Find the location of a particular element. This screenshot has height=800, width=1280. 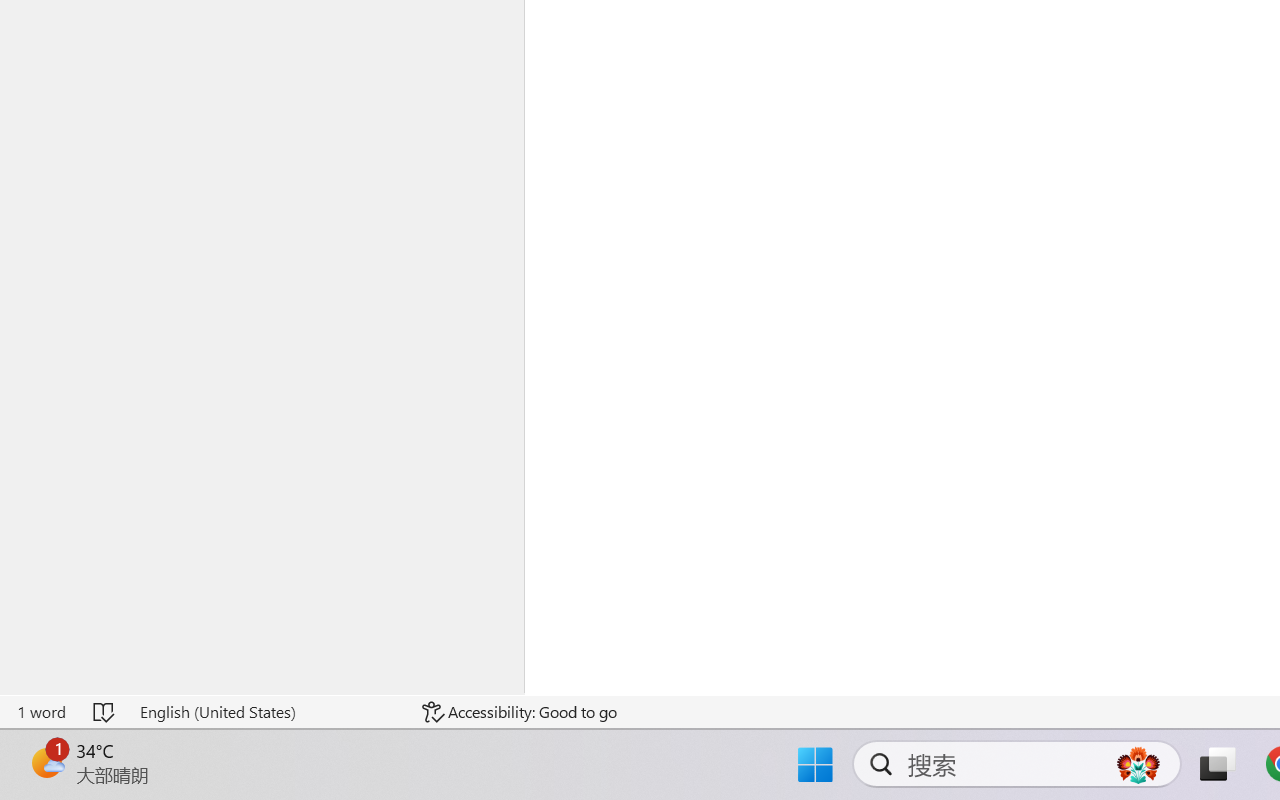

Language English (United States) is located at coordinates (267, 712).